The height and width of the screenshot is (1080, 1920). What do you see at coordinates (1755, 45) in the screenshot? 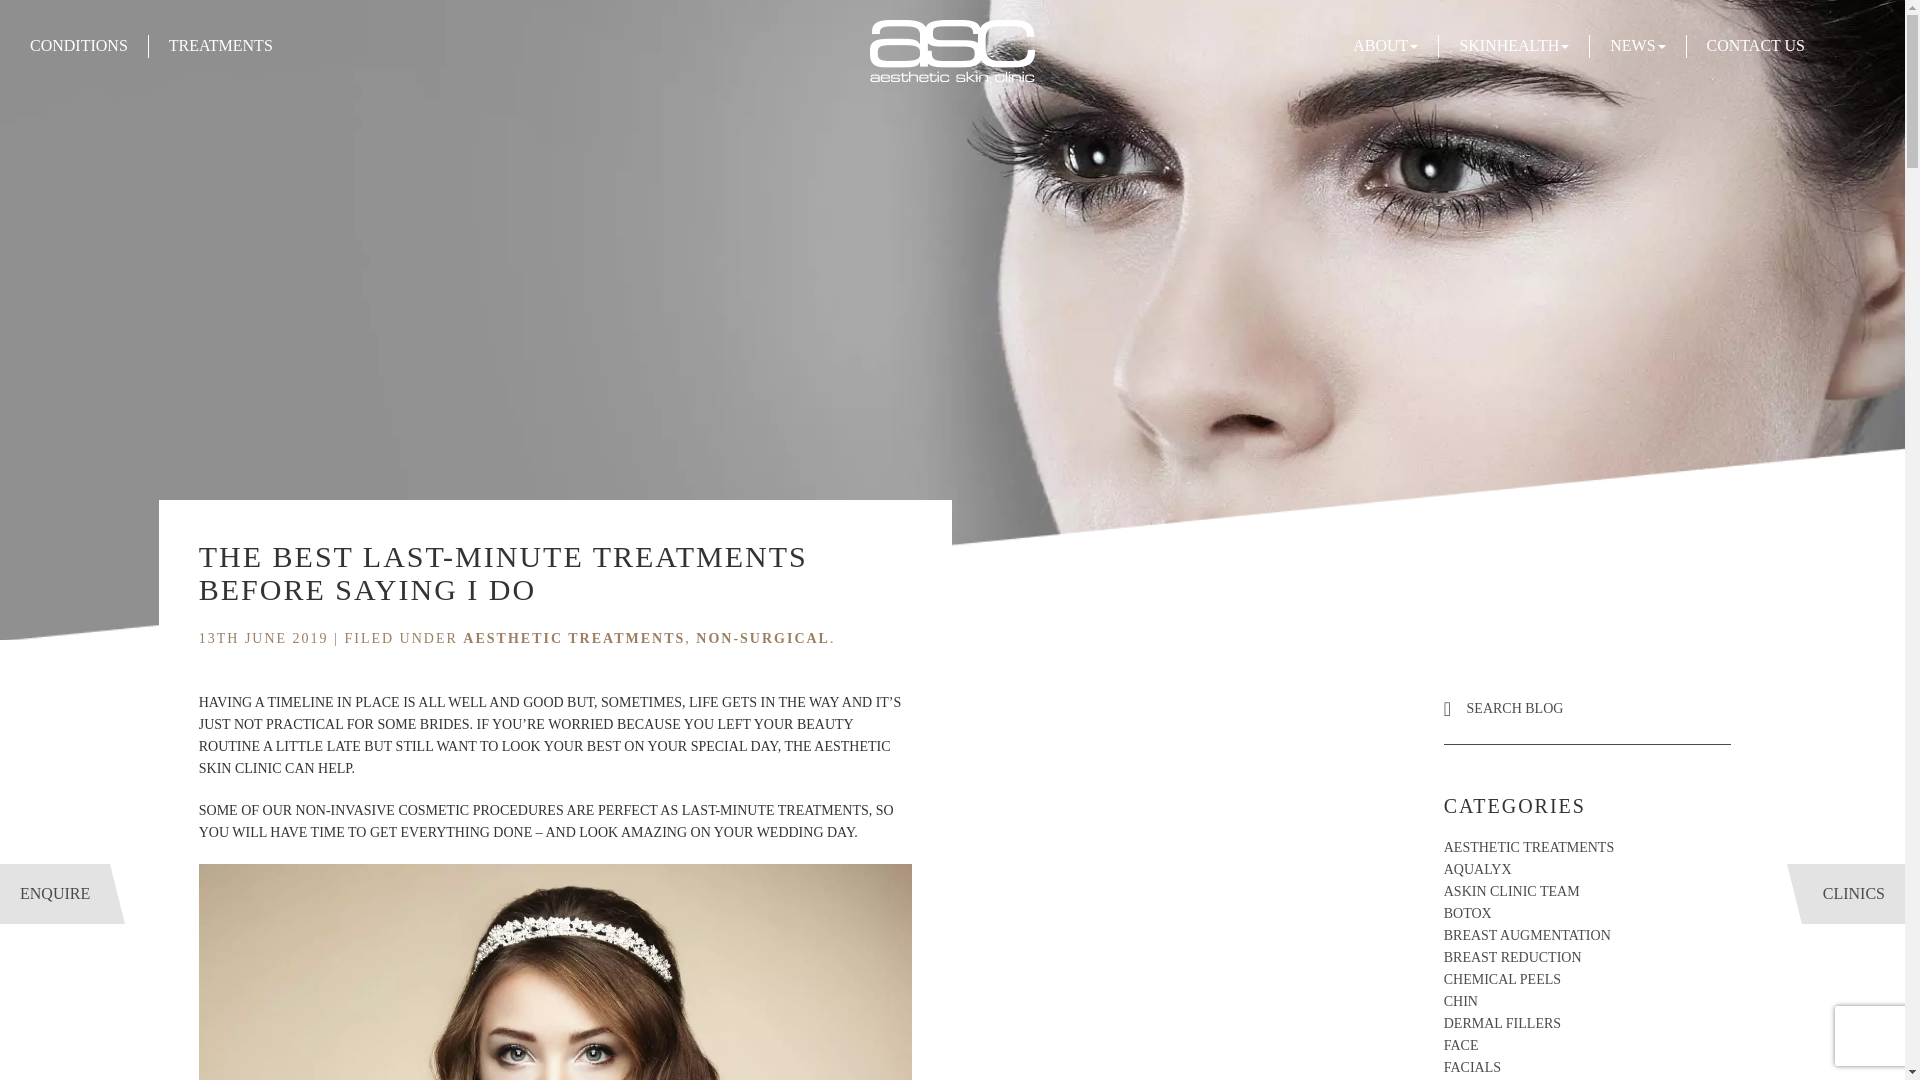
I see `CONTACT US` at bounding box center [1755, 45].